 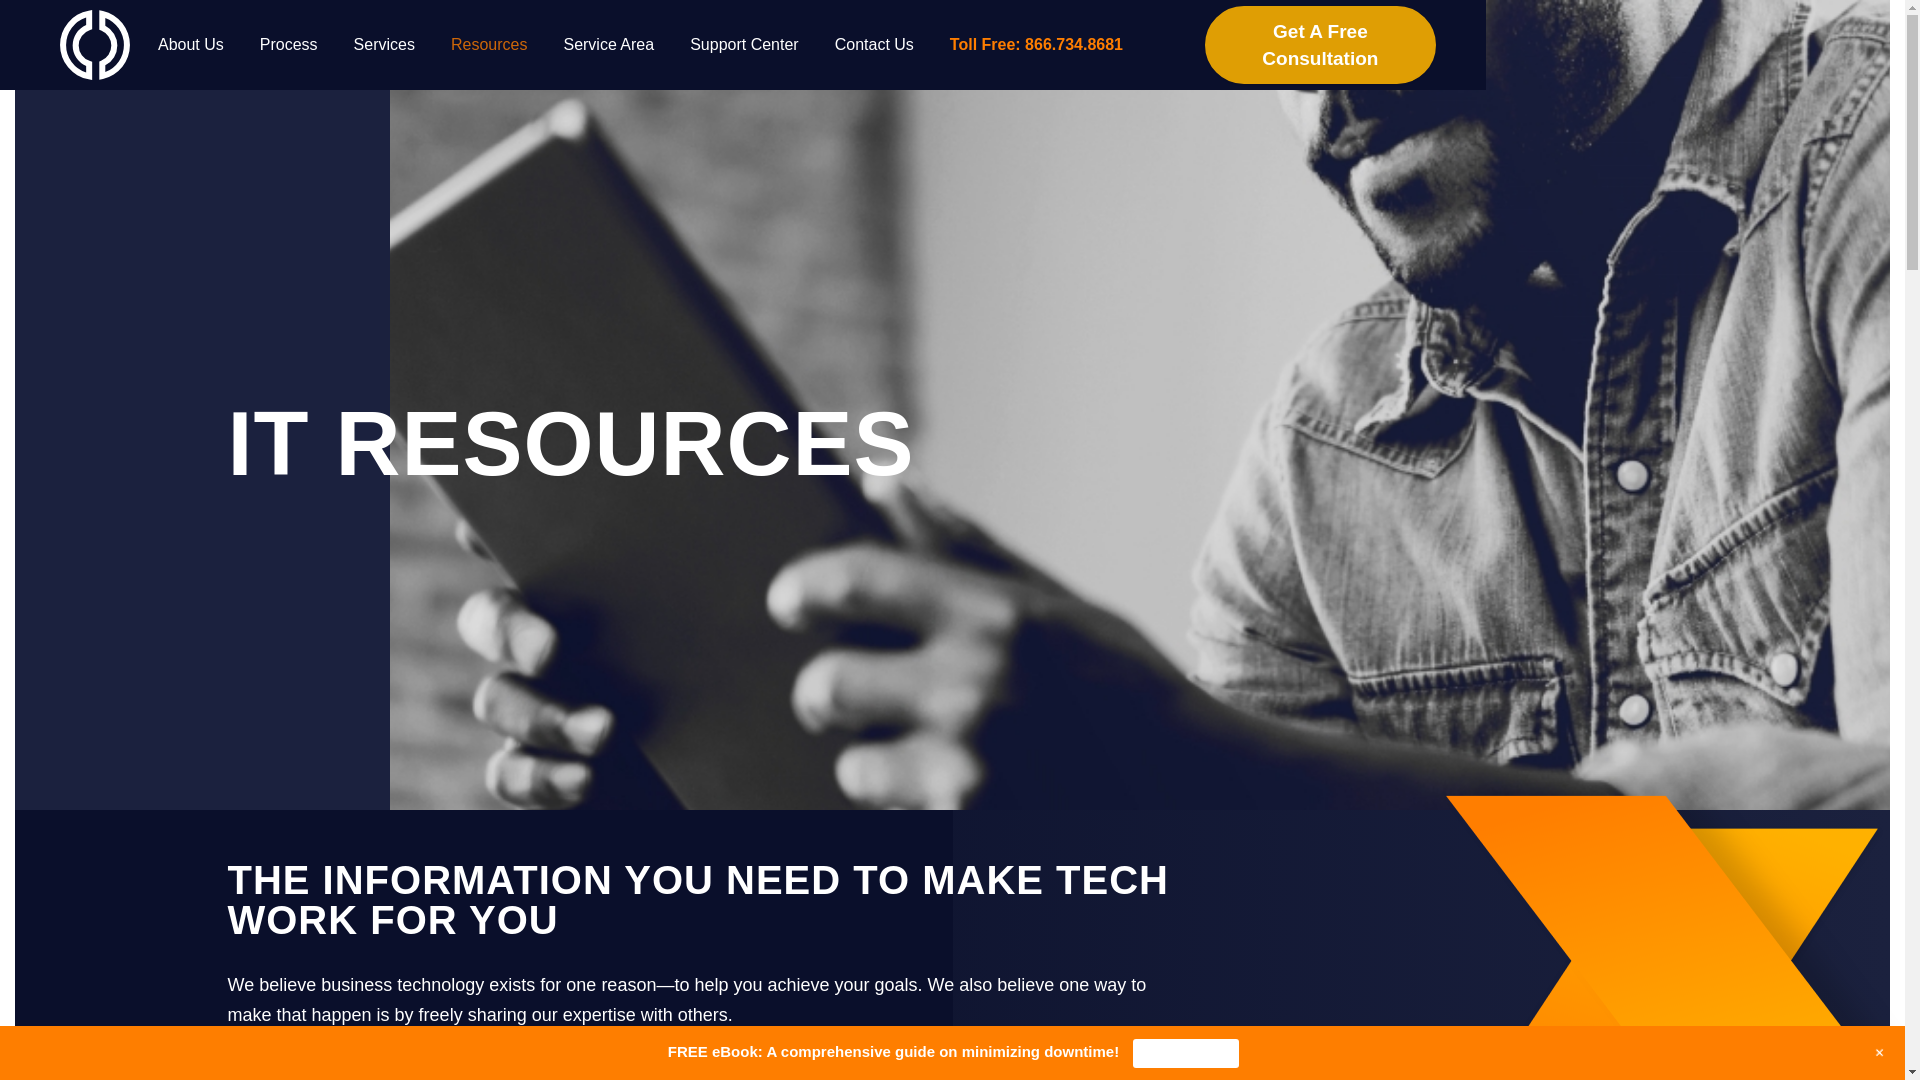 I want to click on Services, so click(x=384, y=44).